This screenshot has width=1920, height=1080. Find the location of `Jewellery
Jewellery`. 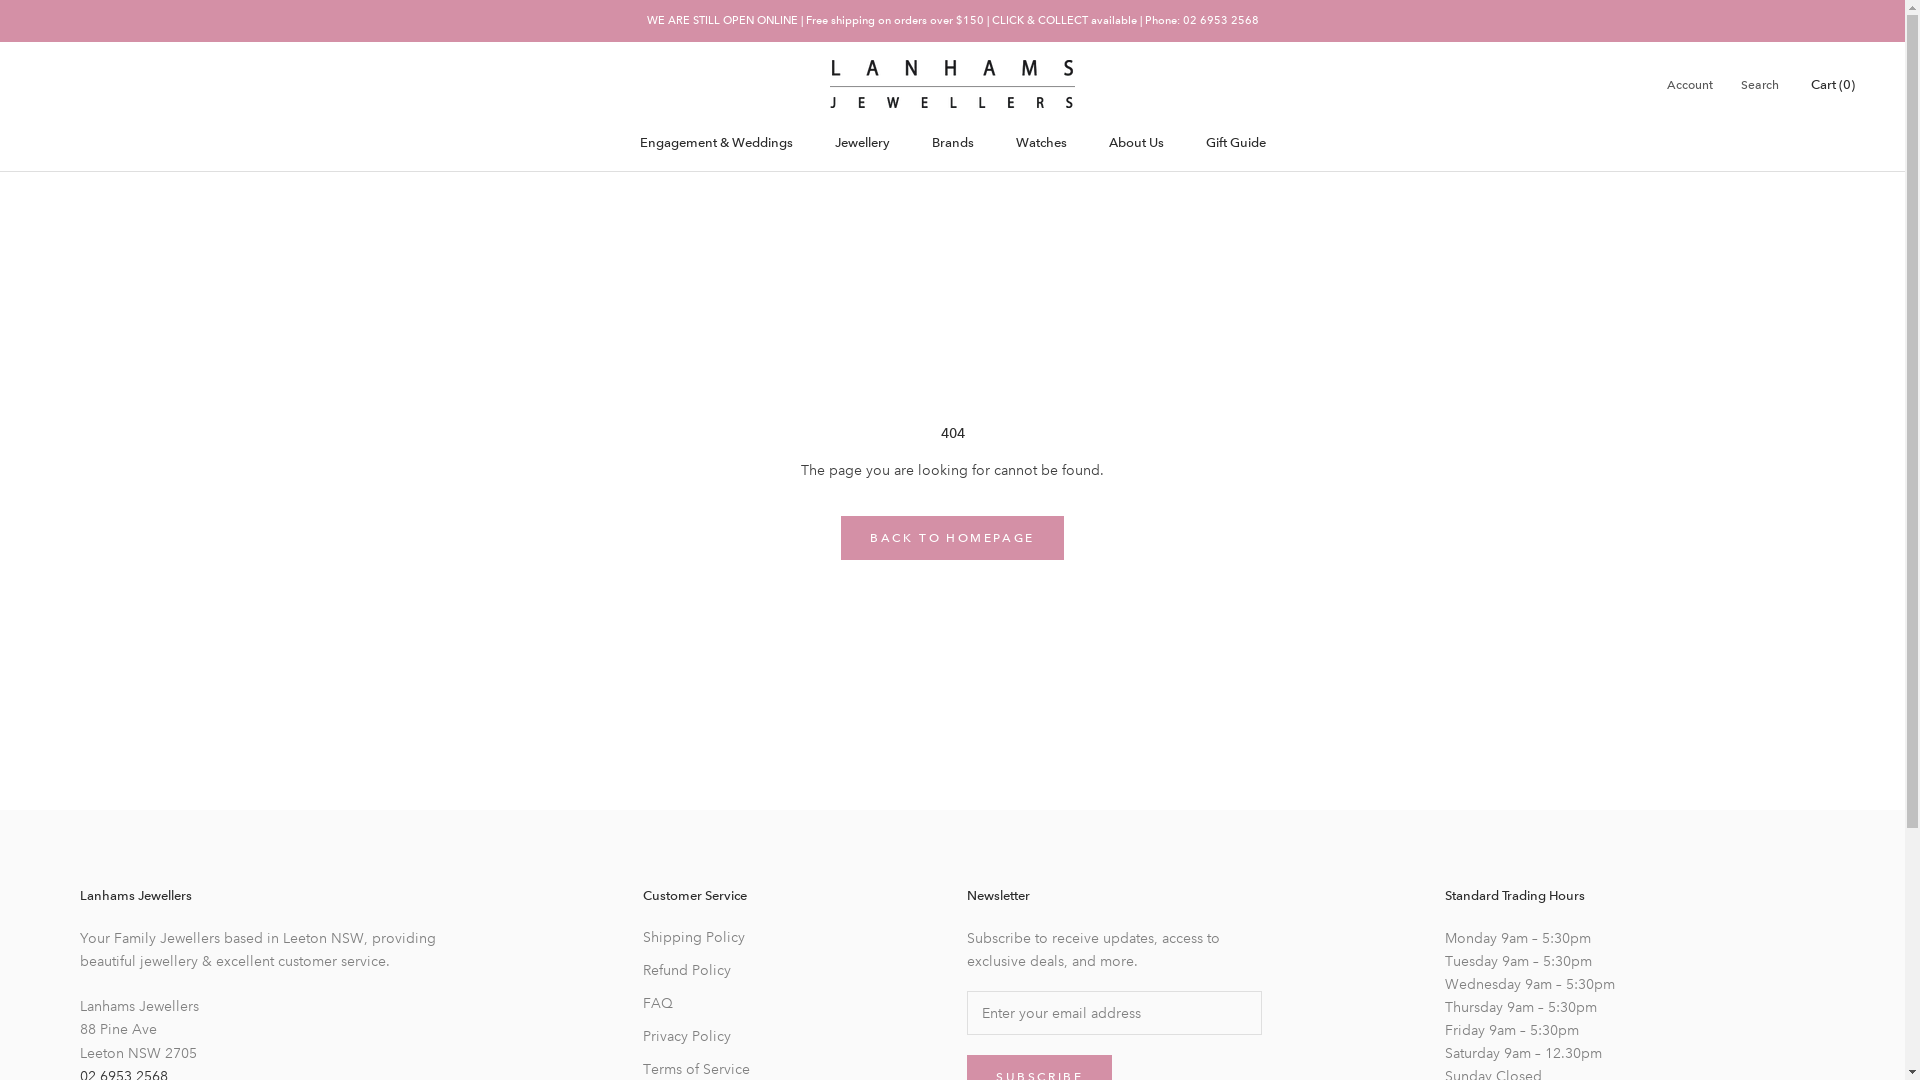

Jewellery
Jewellery is located at coordinates (862, 142).